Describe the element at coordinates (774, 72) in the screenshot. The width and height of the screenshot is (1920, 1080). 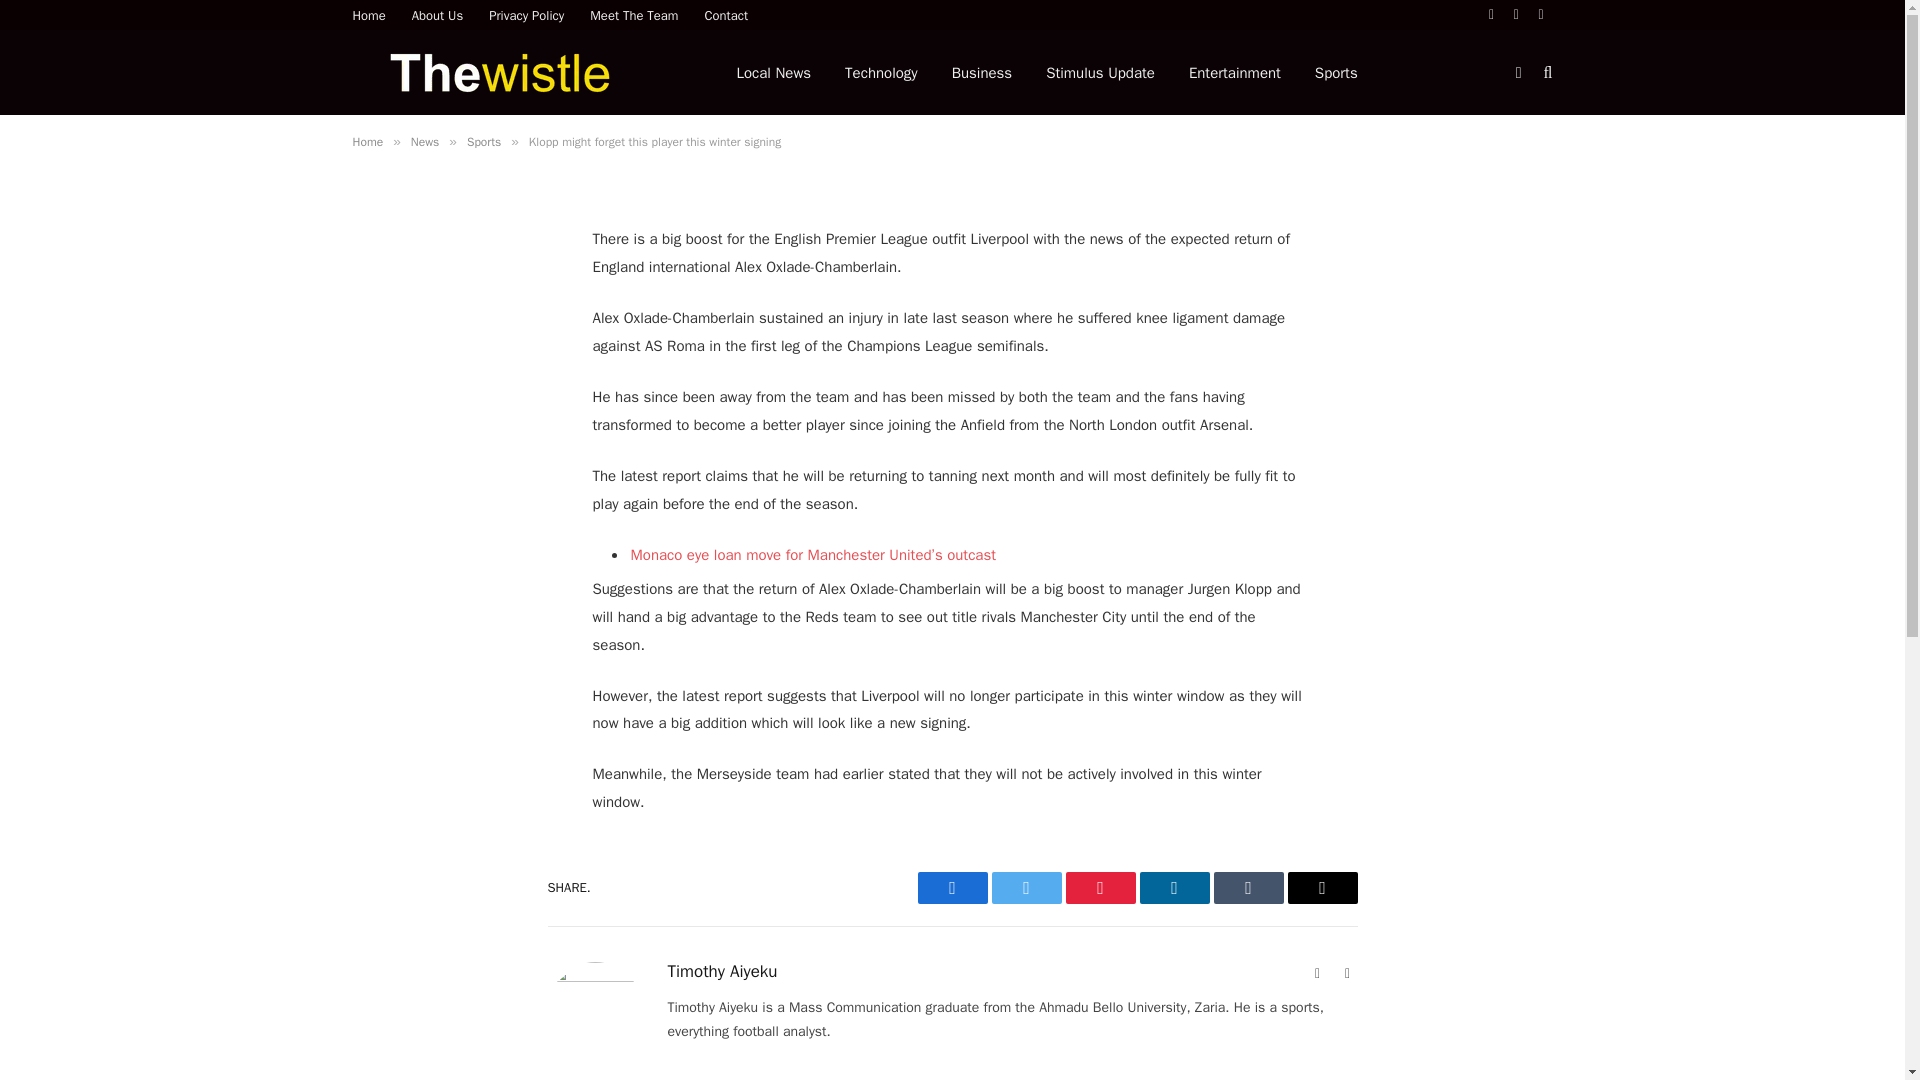
I see `Local News` at that location.